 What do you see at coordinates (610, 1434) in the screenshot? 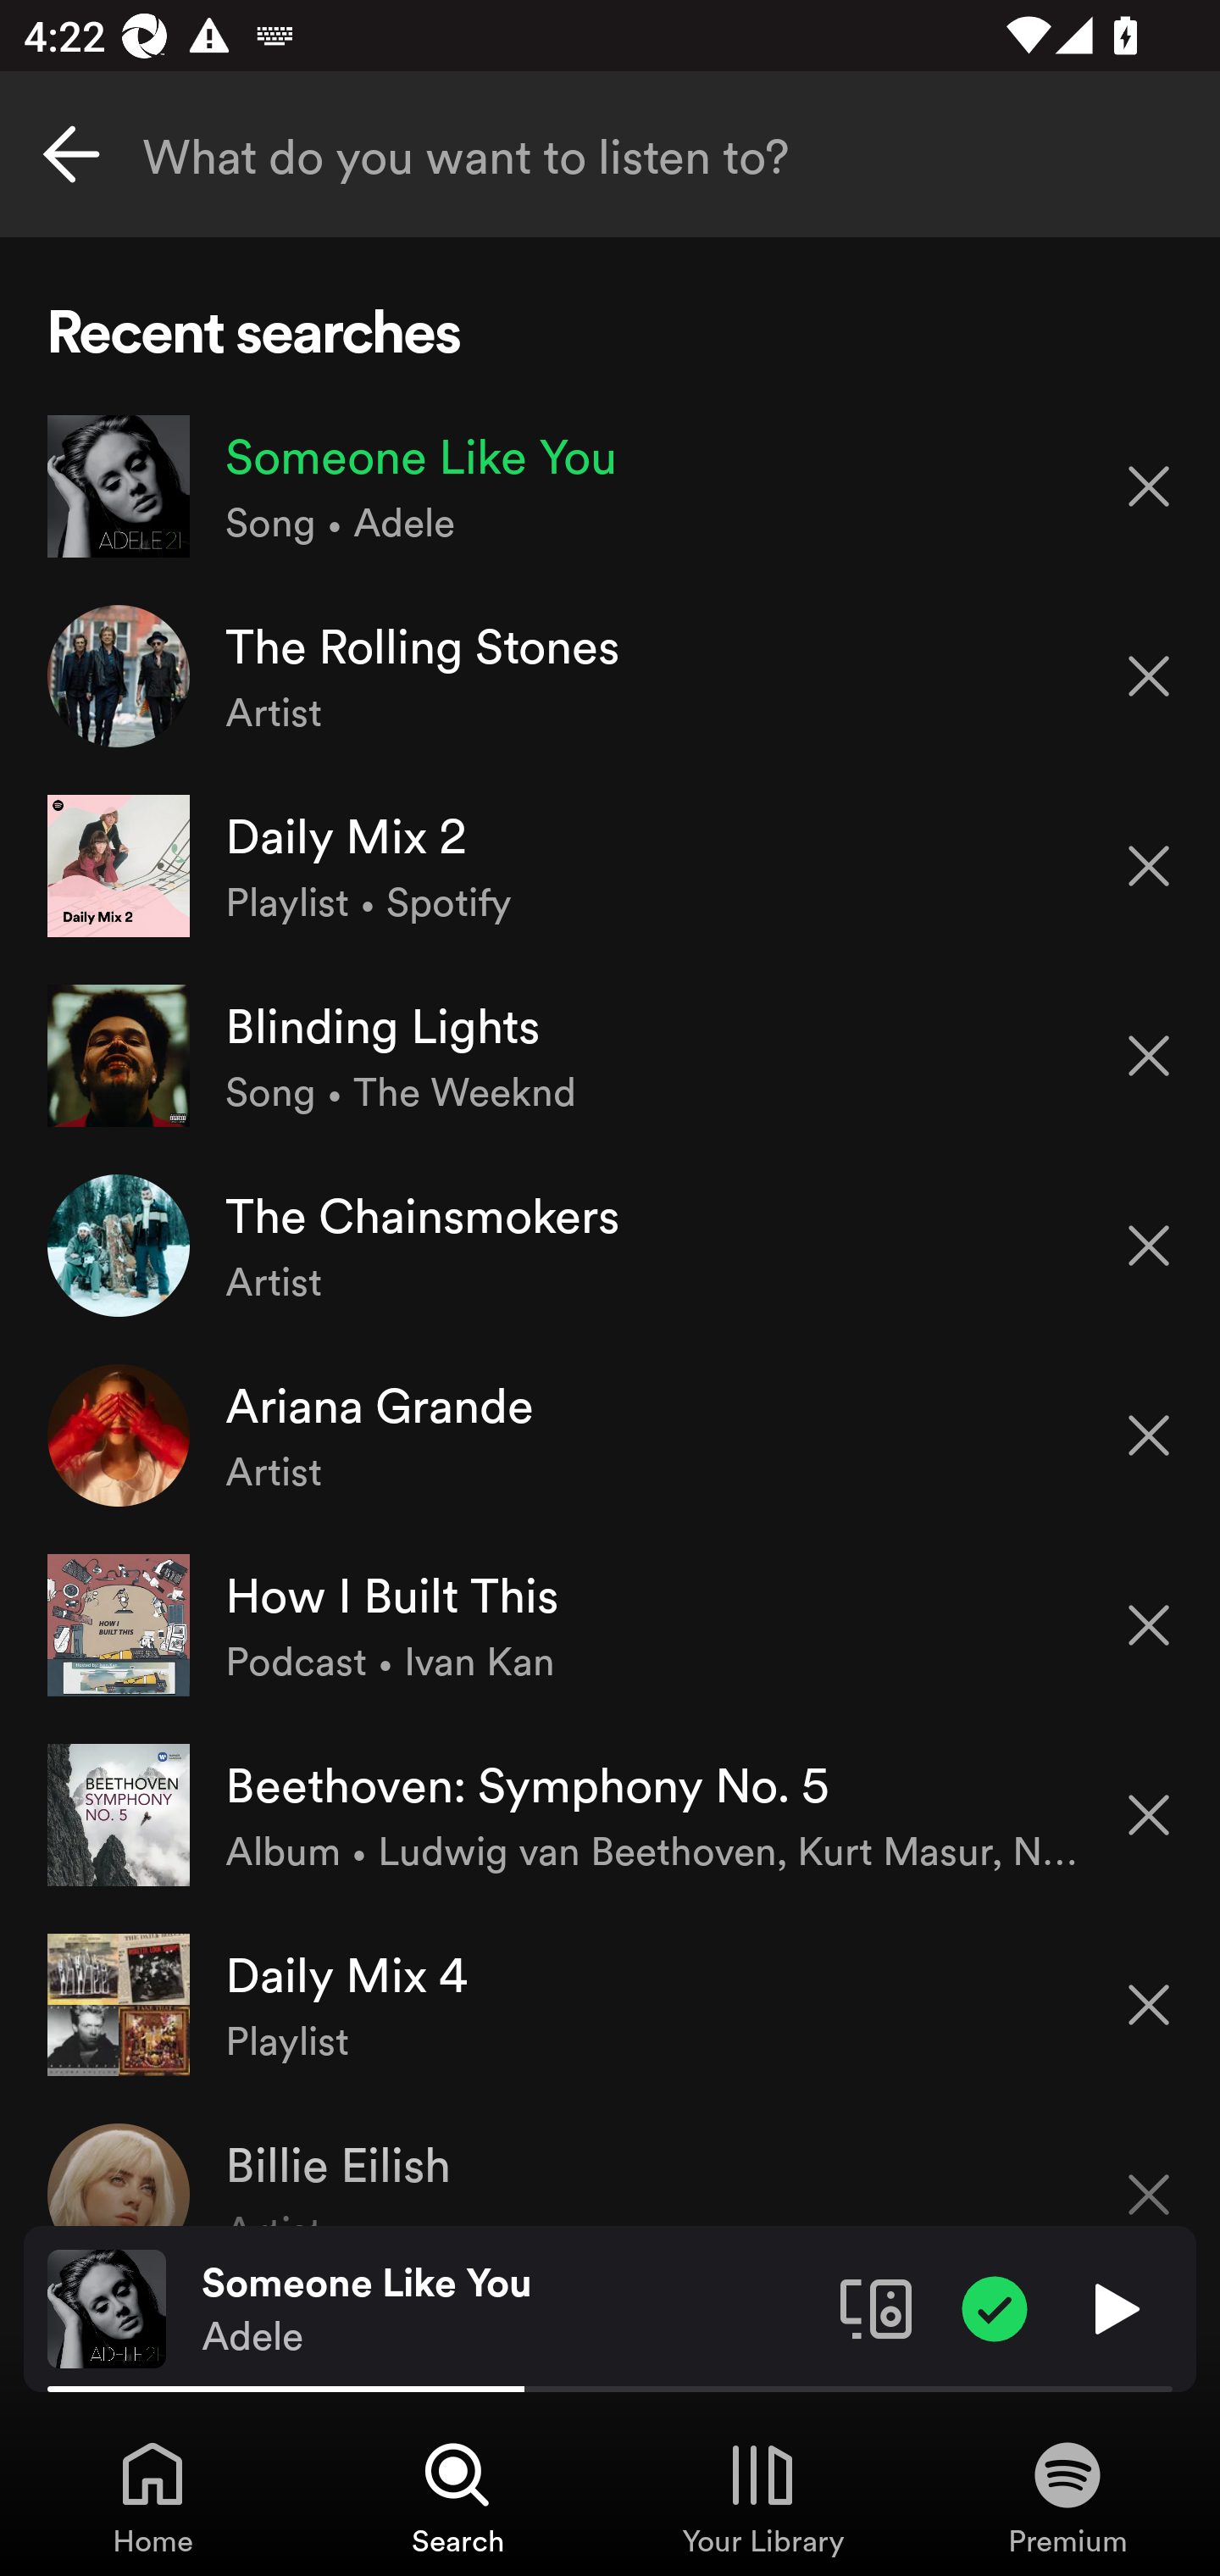
I see `Ariana Grande Artist Remove` at bounding box center [610, 1434].